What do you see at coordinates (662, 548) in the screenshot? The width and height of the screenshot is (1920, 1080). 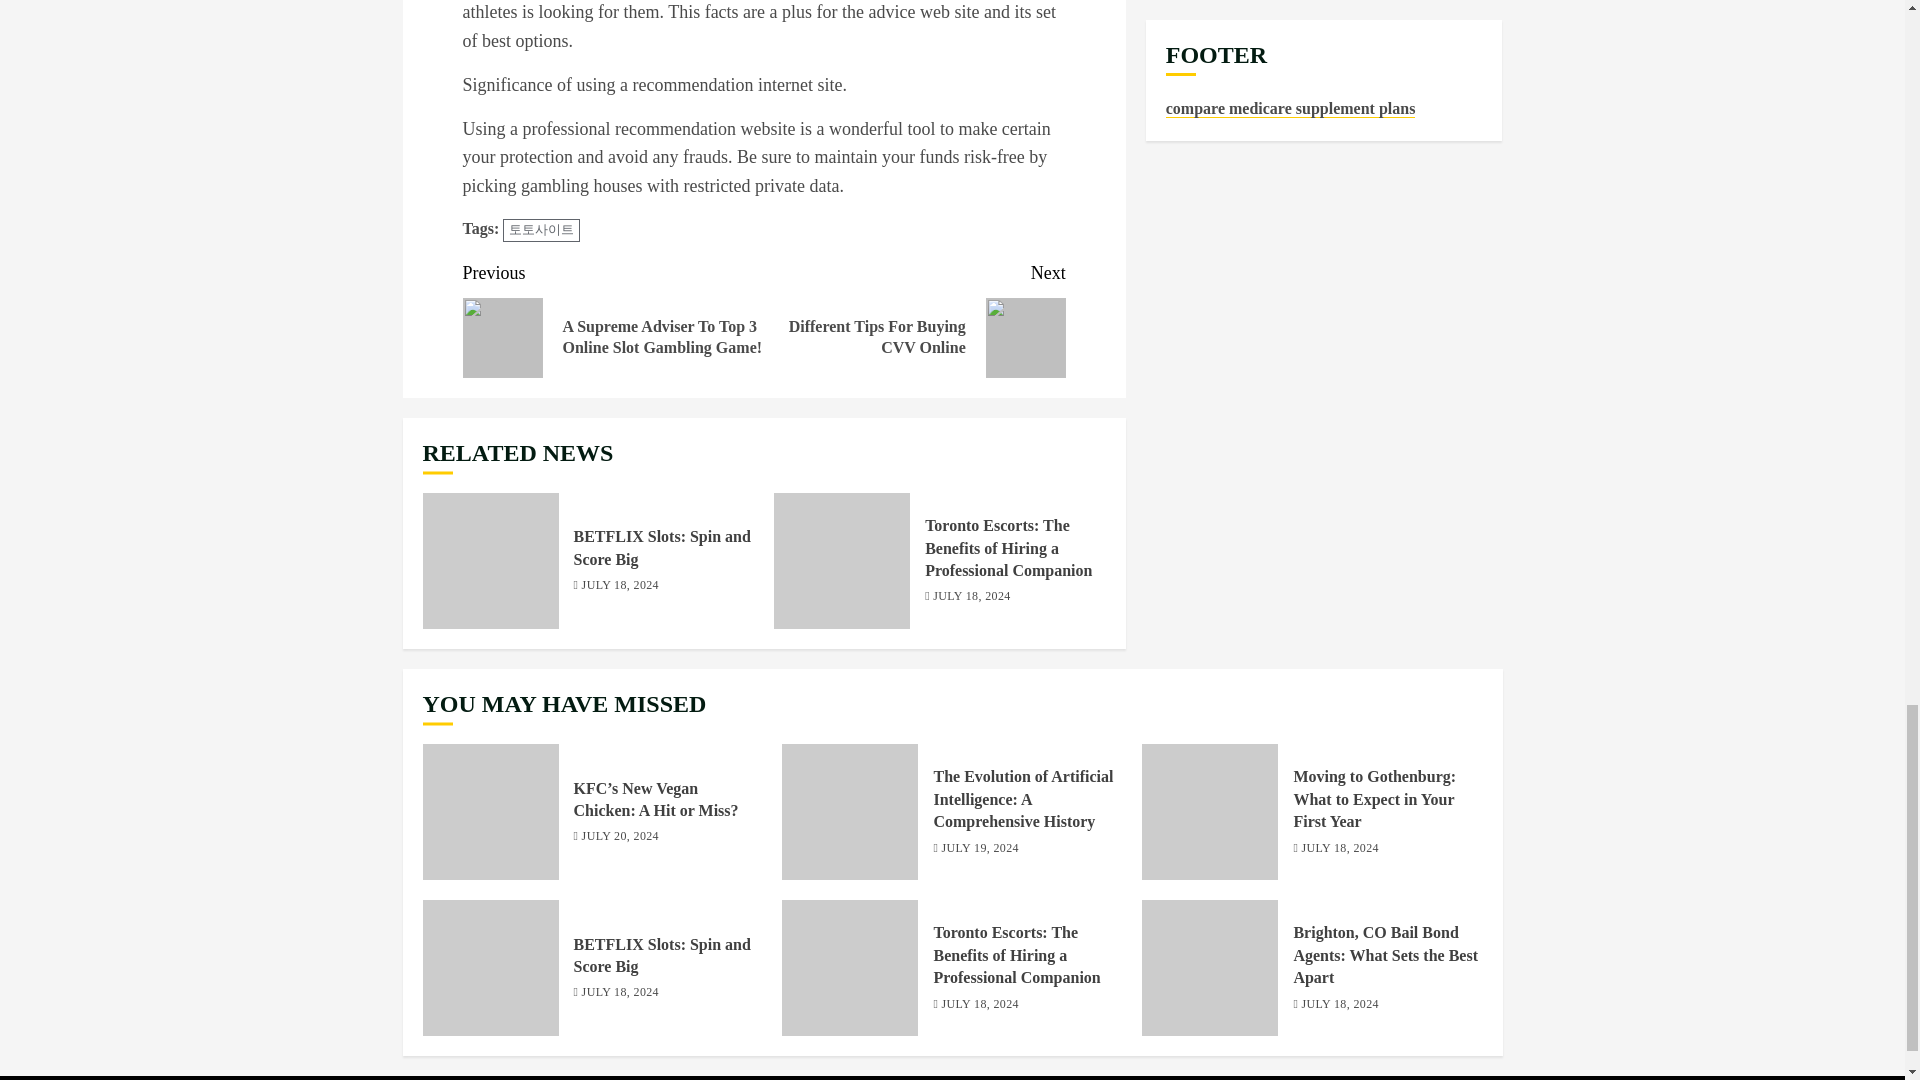 I see `BETFLIX Slots: Spin and Score Big` at bounding box center [662, 548].